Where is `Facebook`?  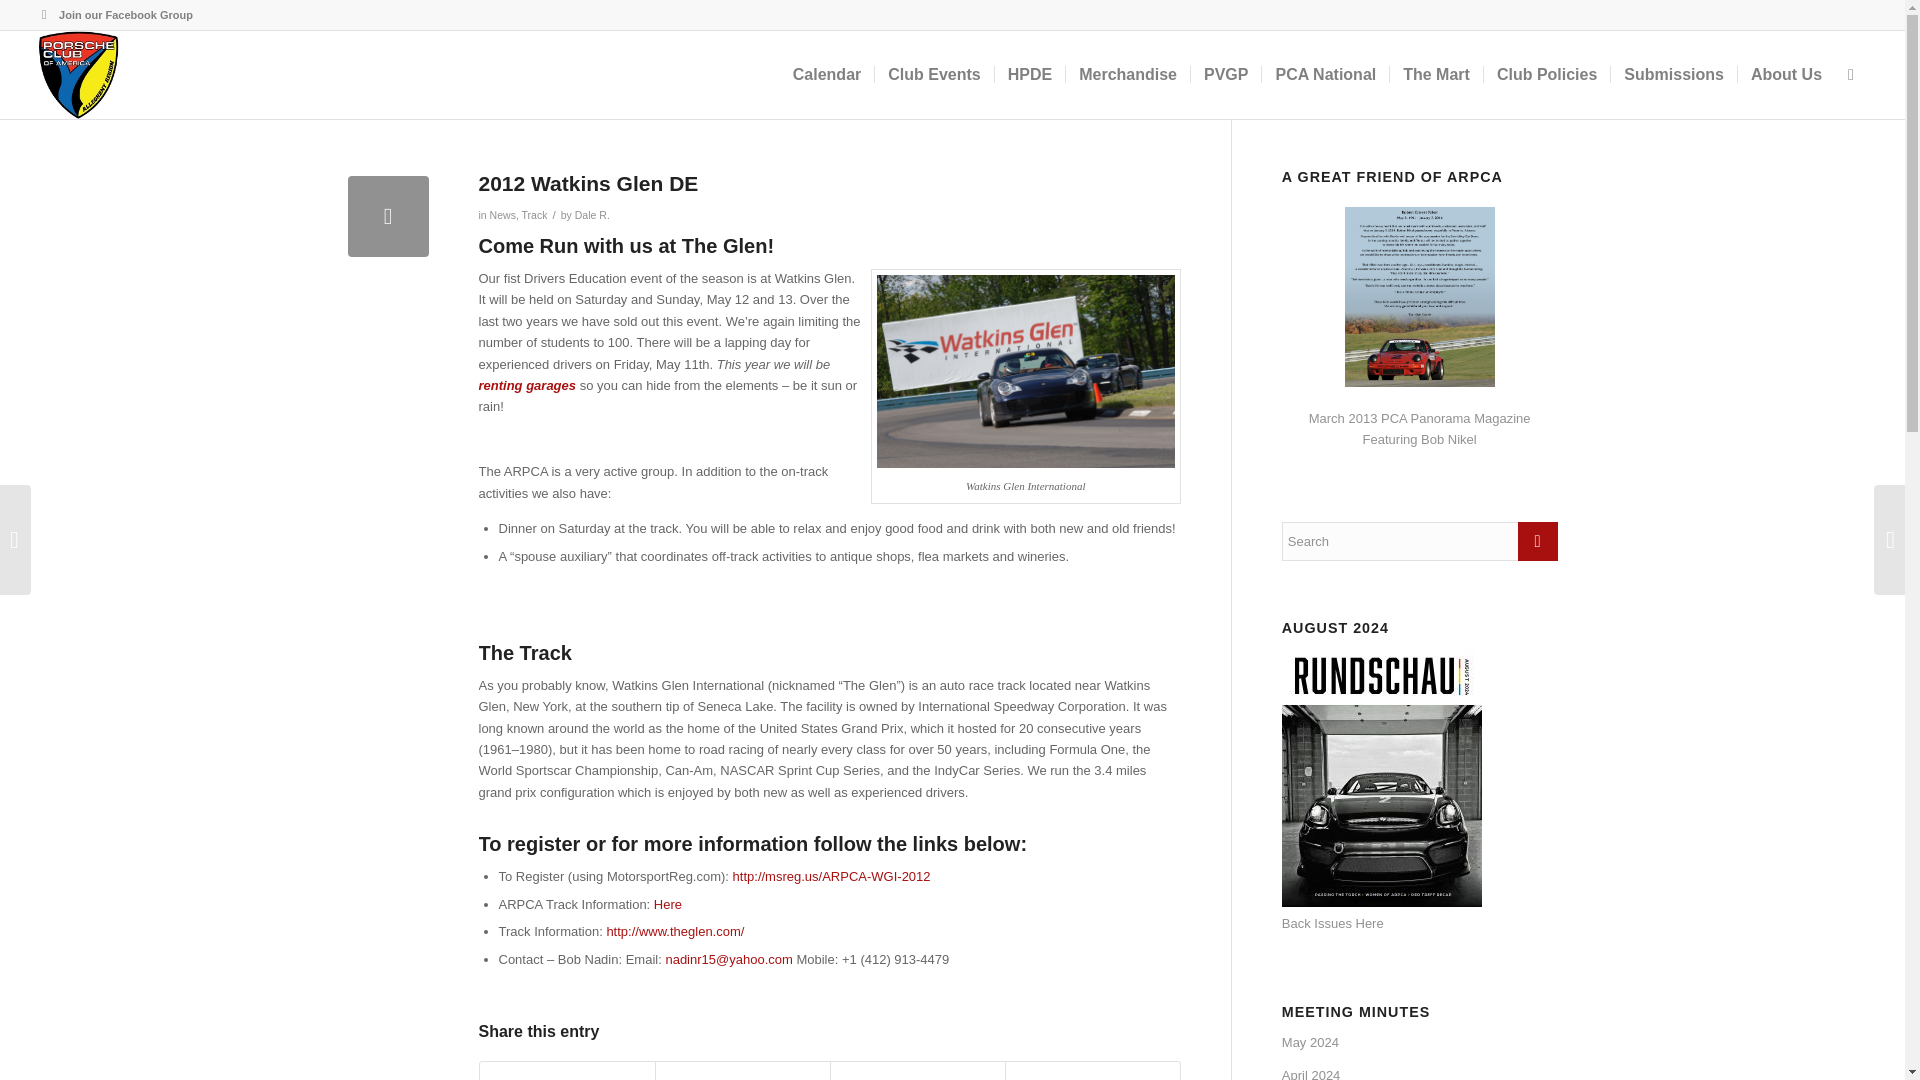 Facebook is located at coordinates (44, 15).